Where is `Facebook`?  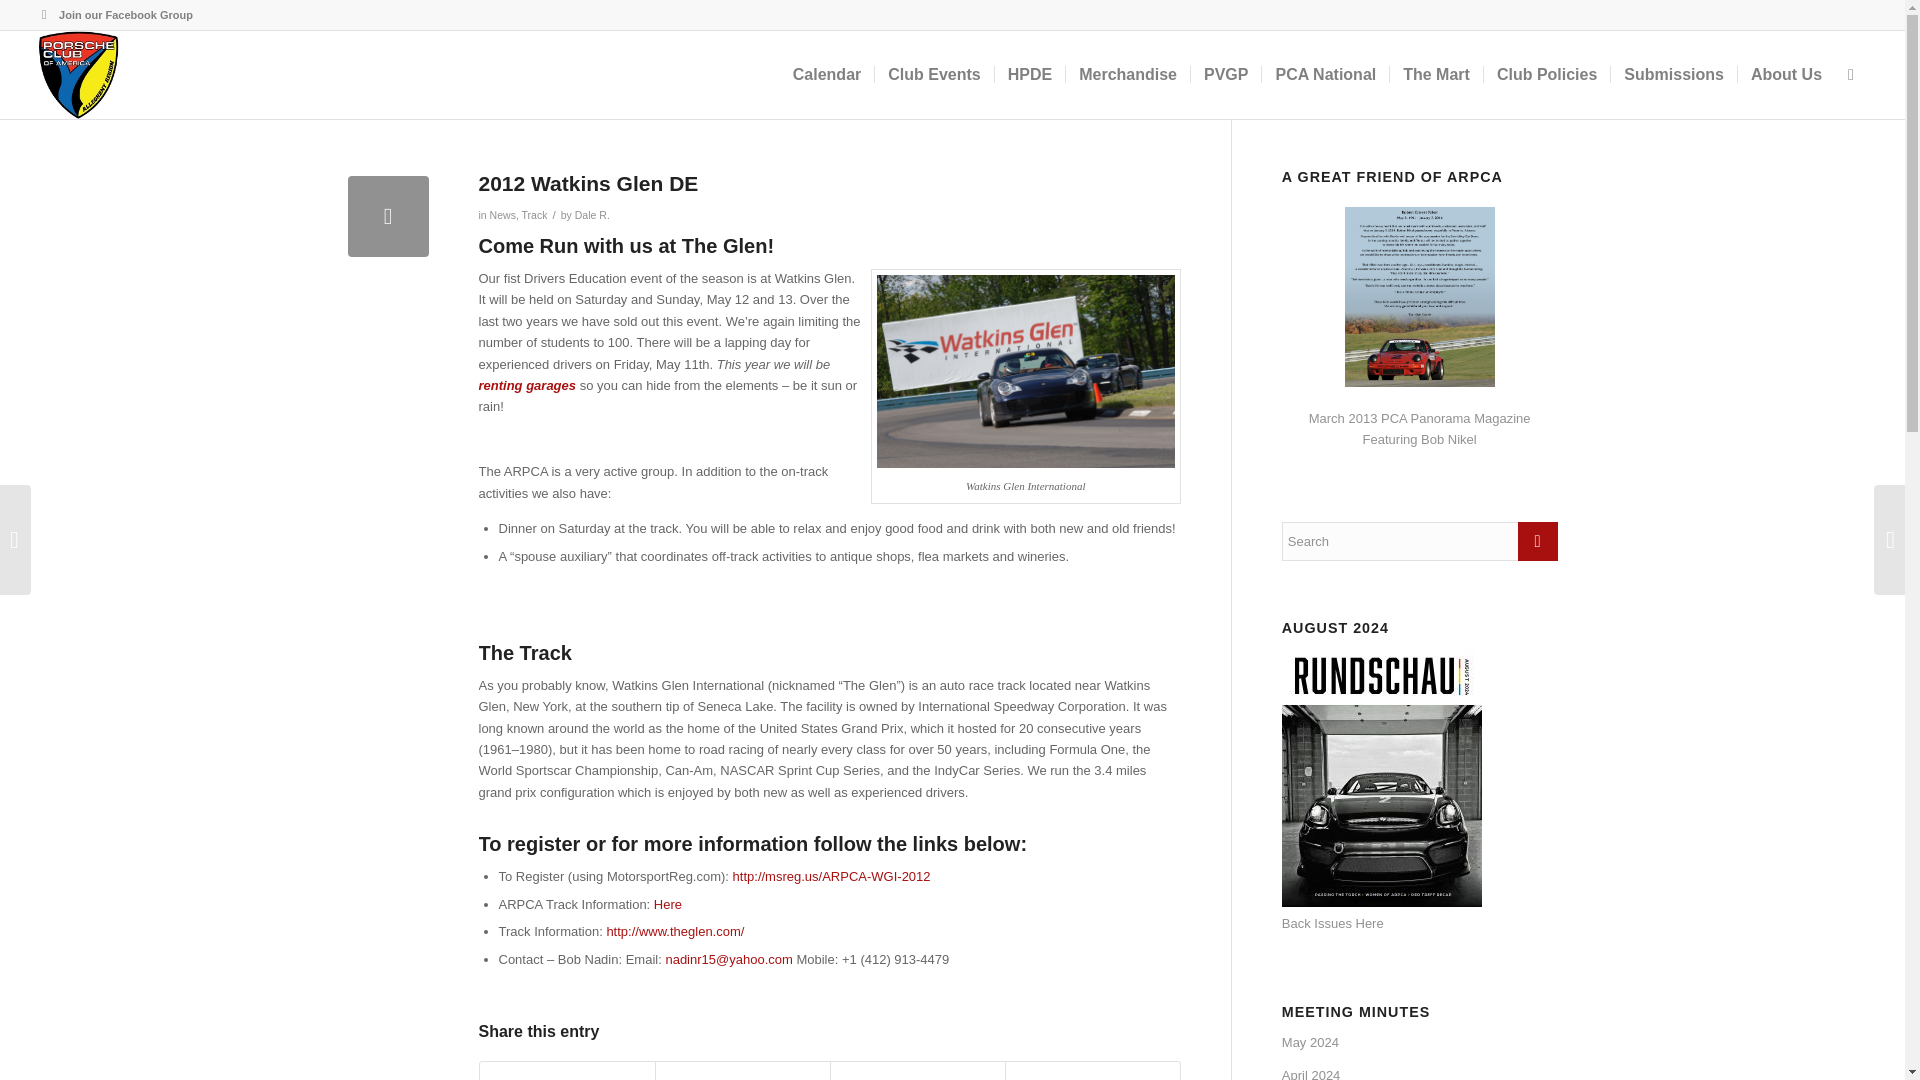 Facebook is located at coordinates (44, 15).